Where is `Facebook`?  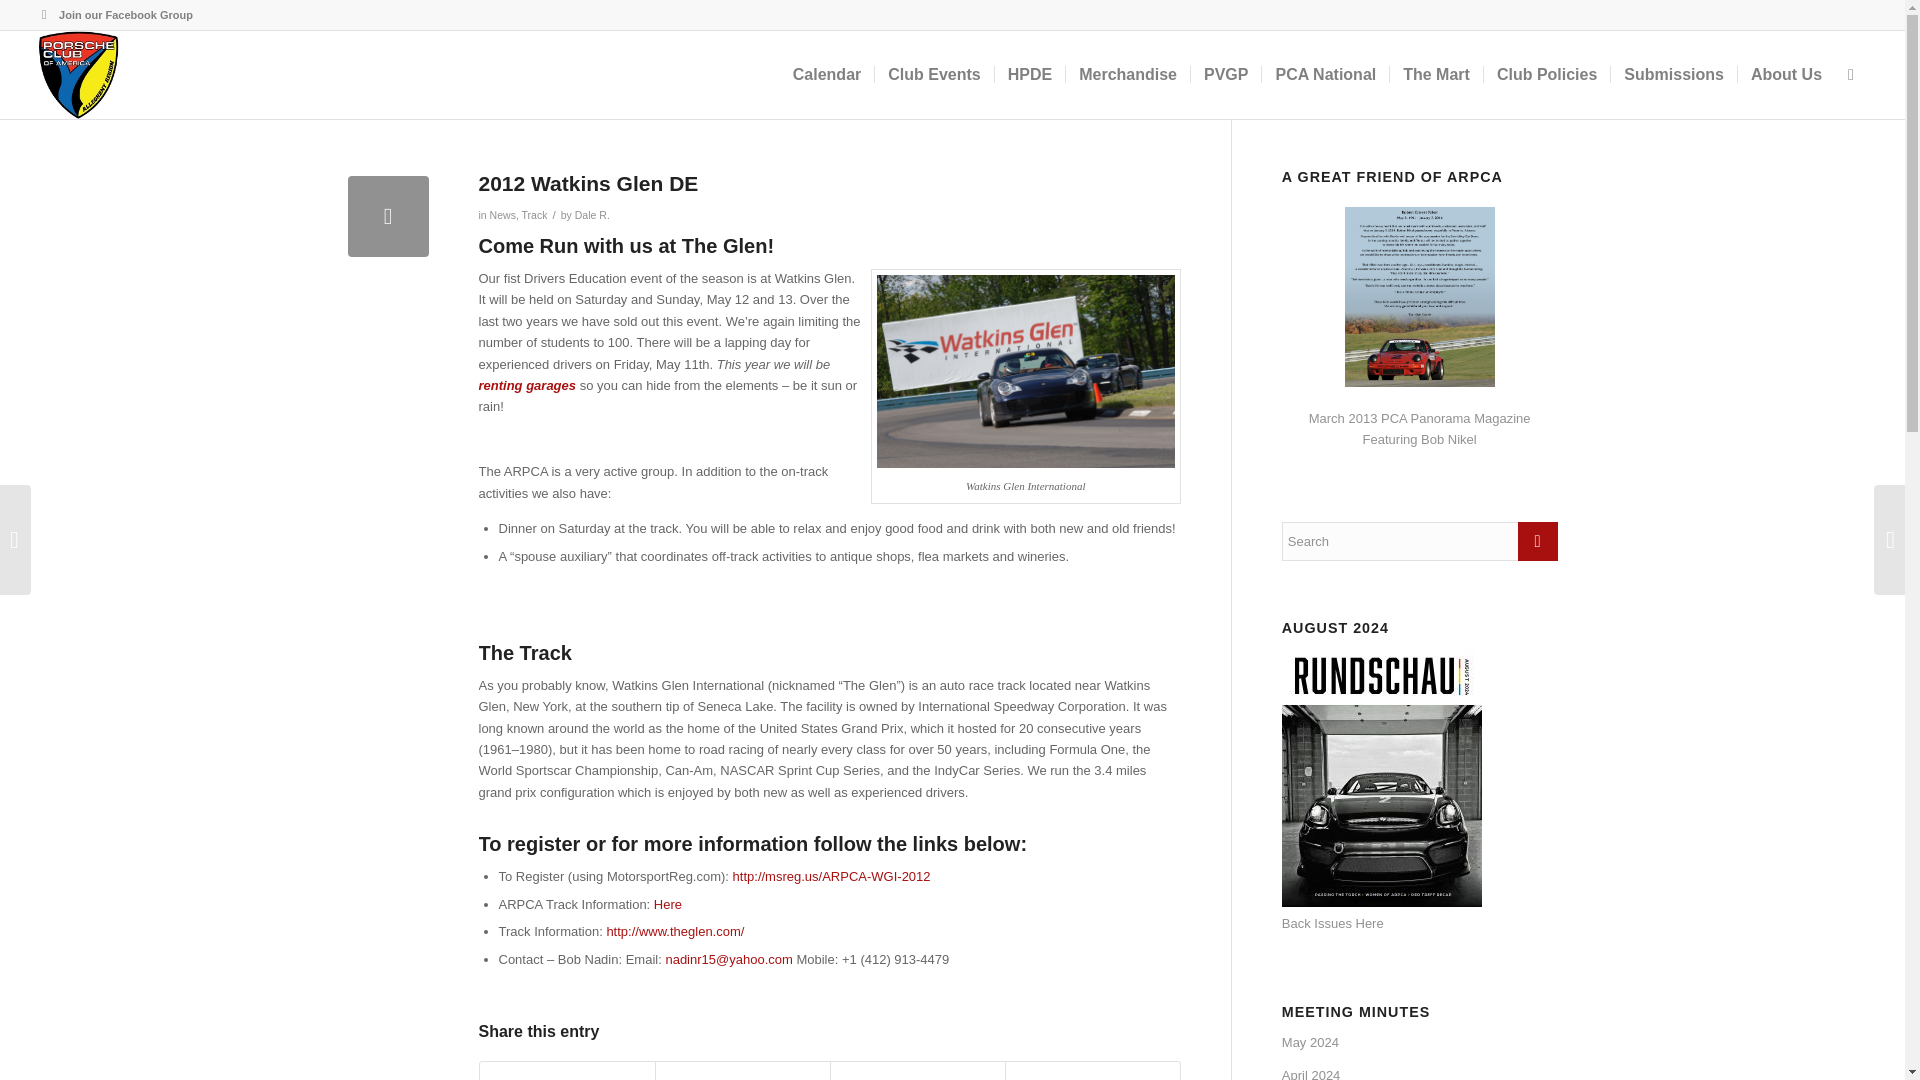 Facebook is located at coordinates (44, 15).